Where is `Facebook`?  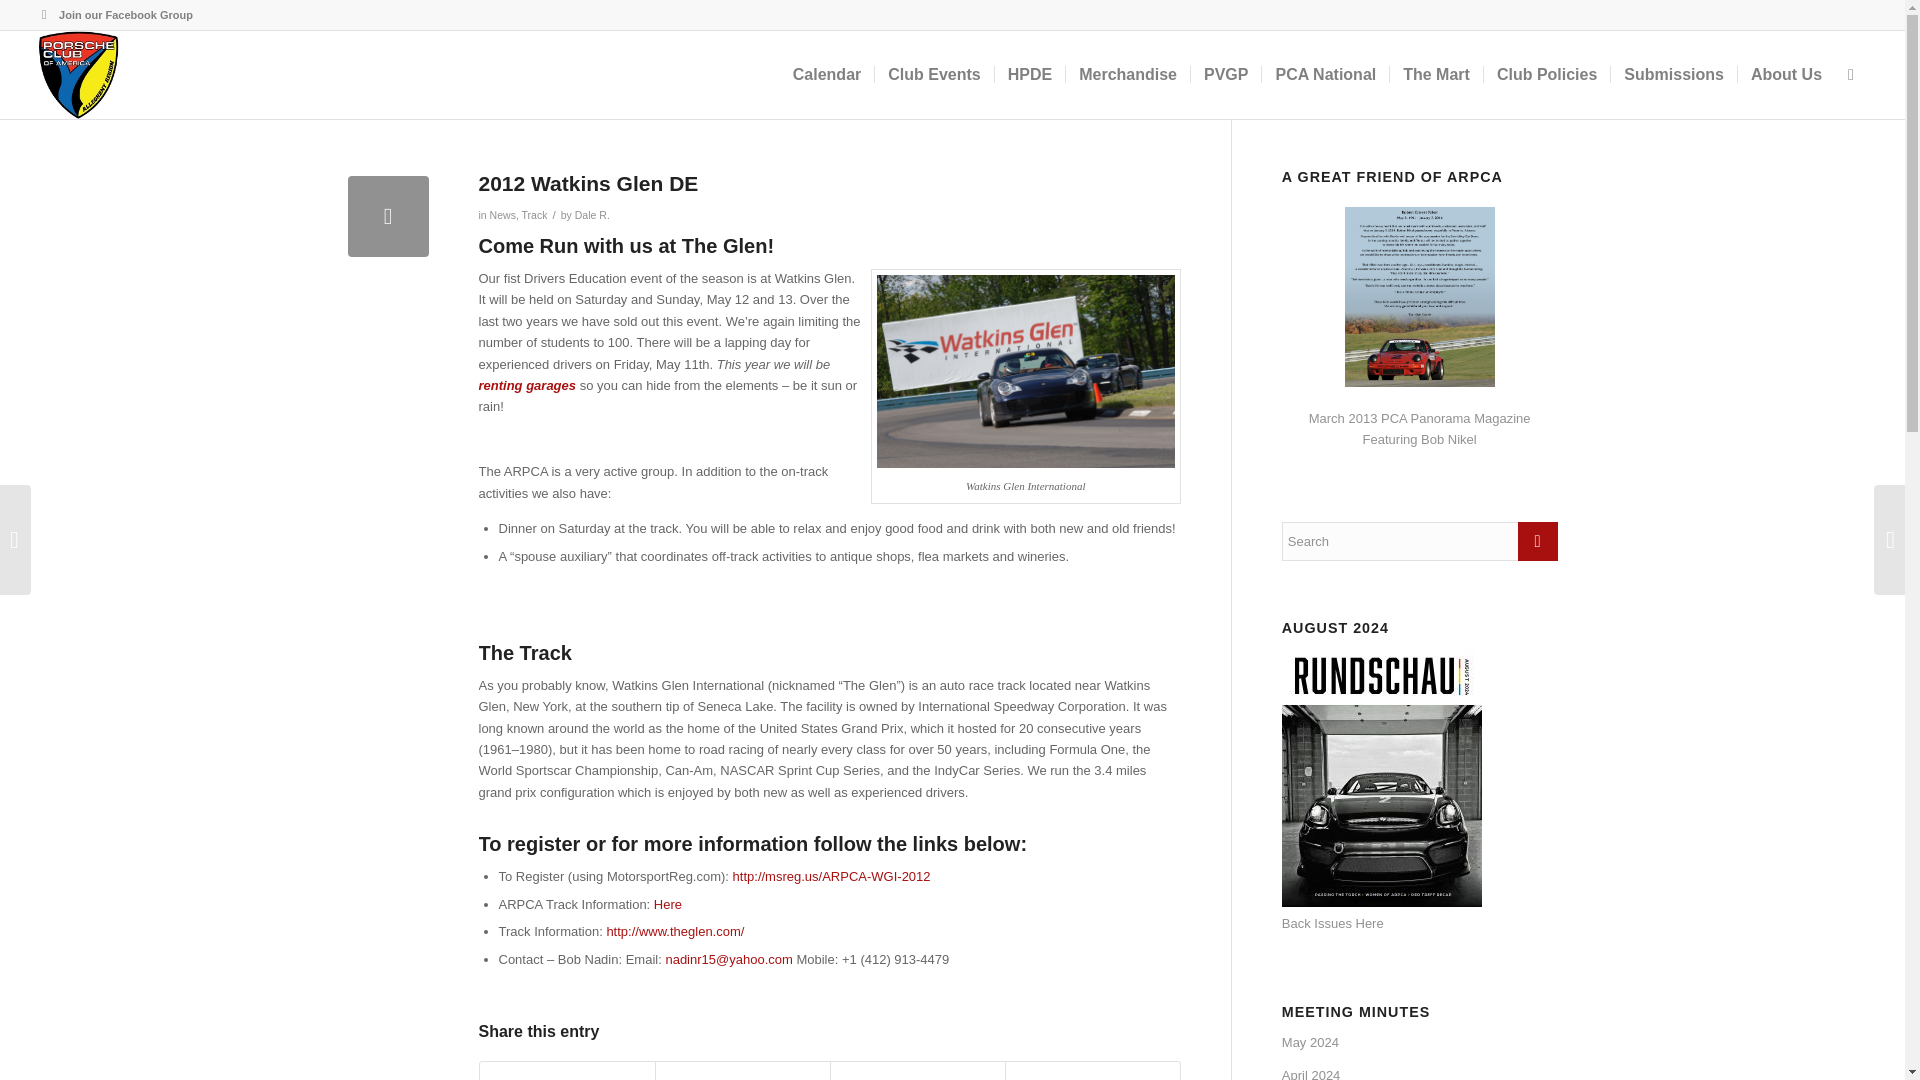 Facebook is located at coordinates (44, 15).